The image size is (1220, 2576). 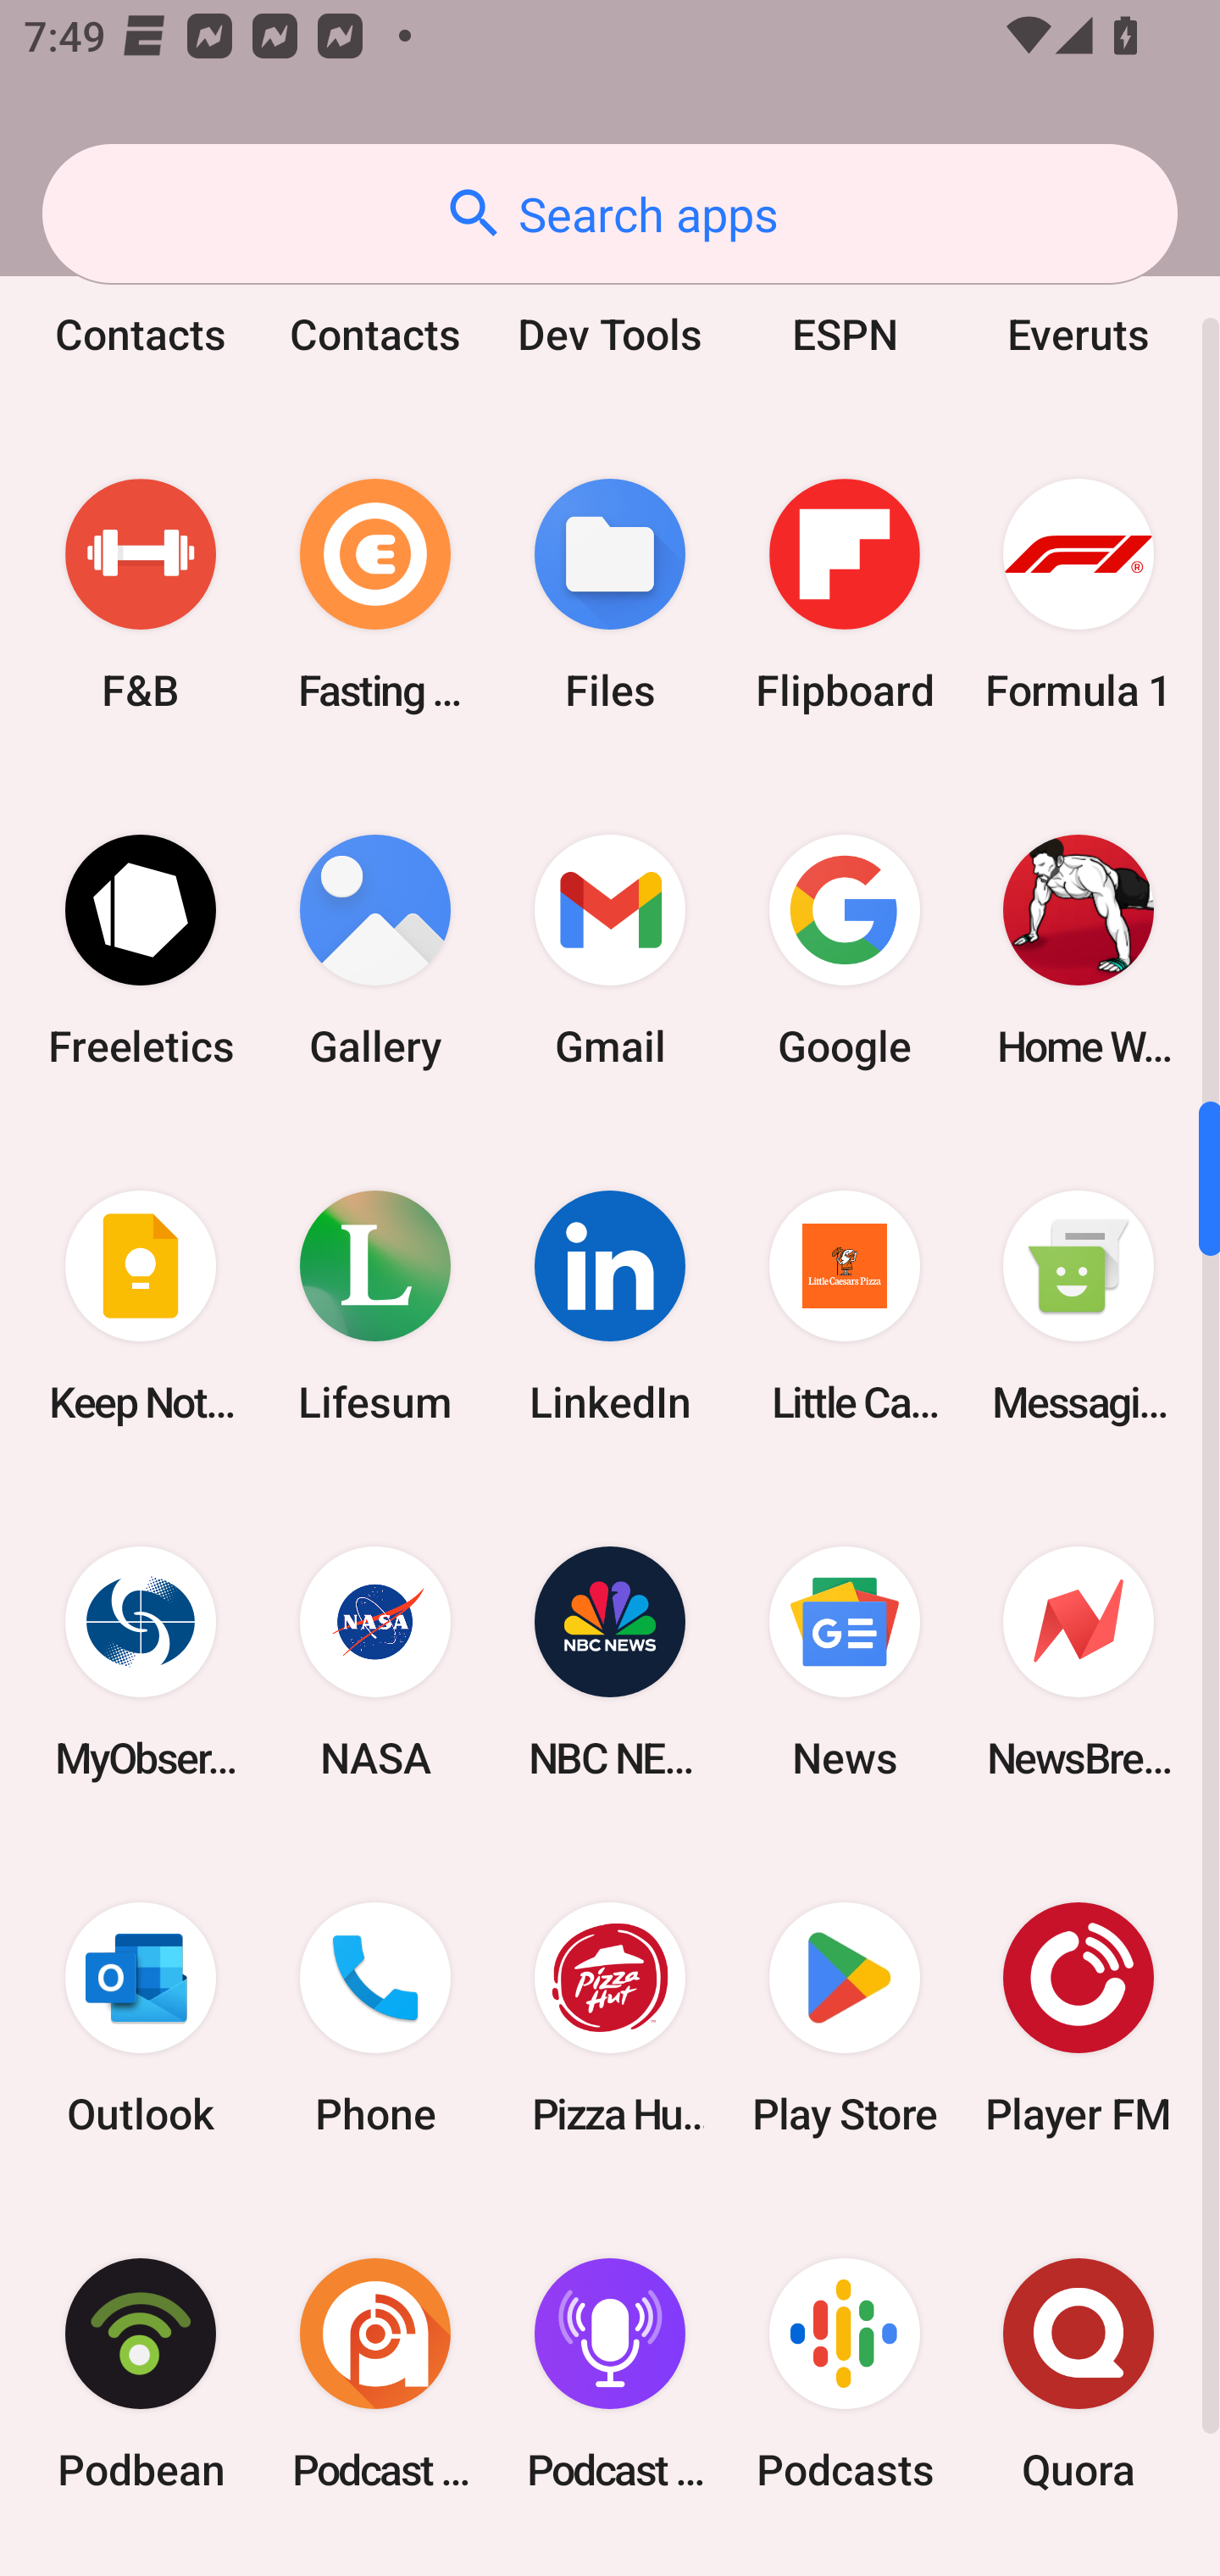 What do you see at coordinates (375, 951) in the screenshot?
I see `Gallery` at bounding box center [375, 951].